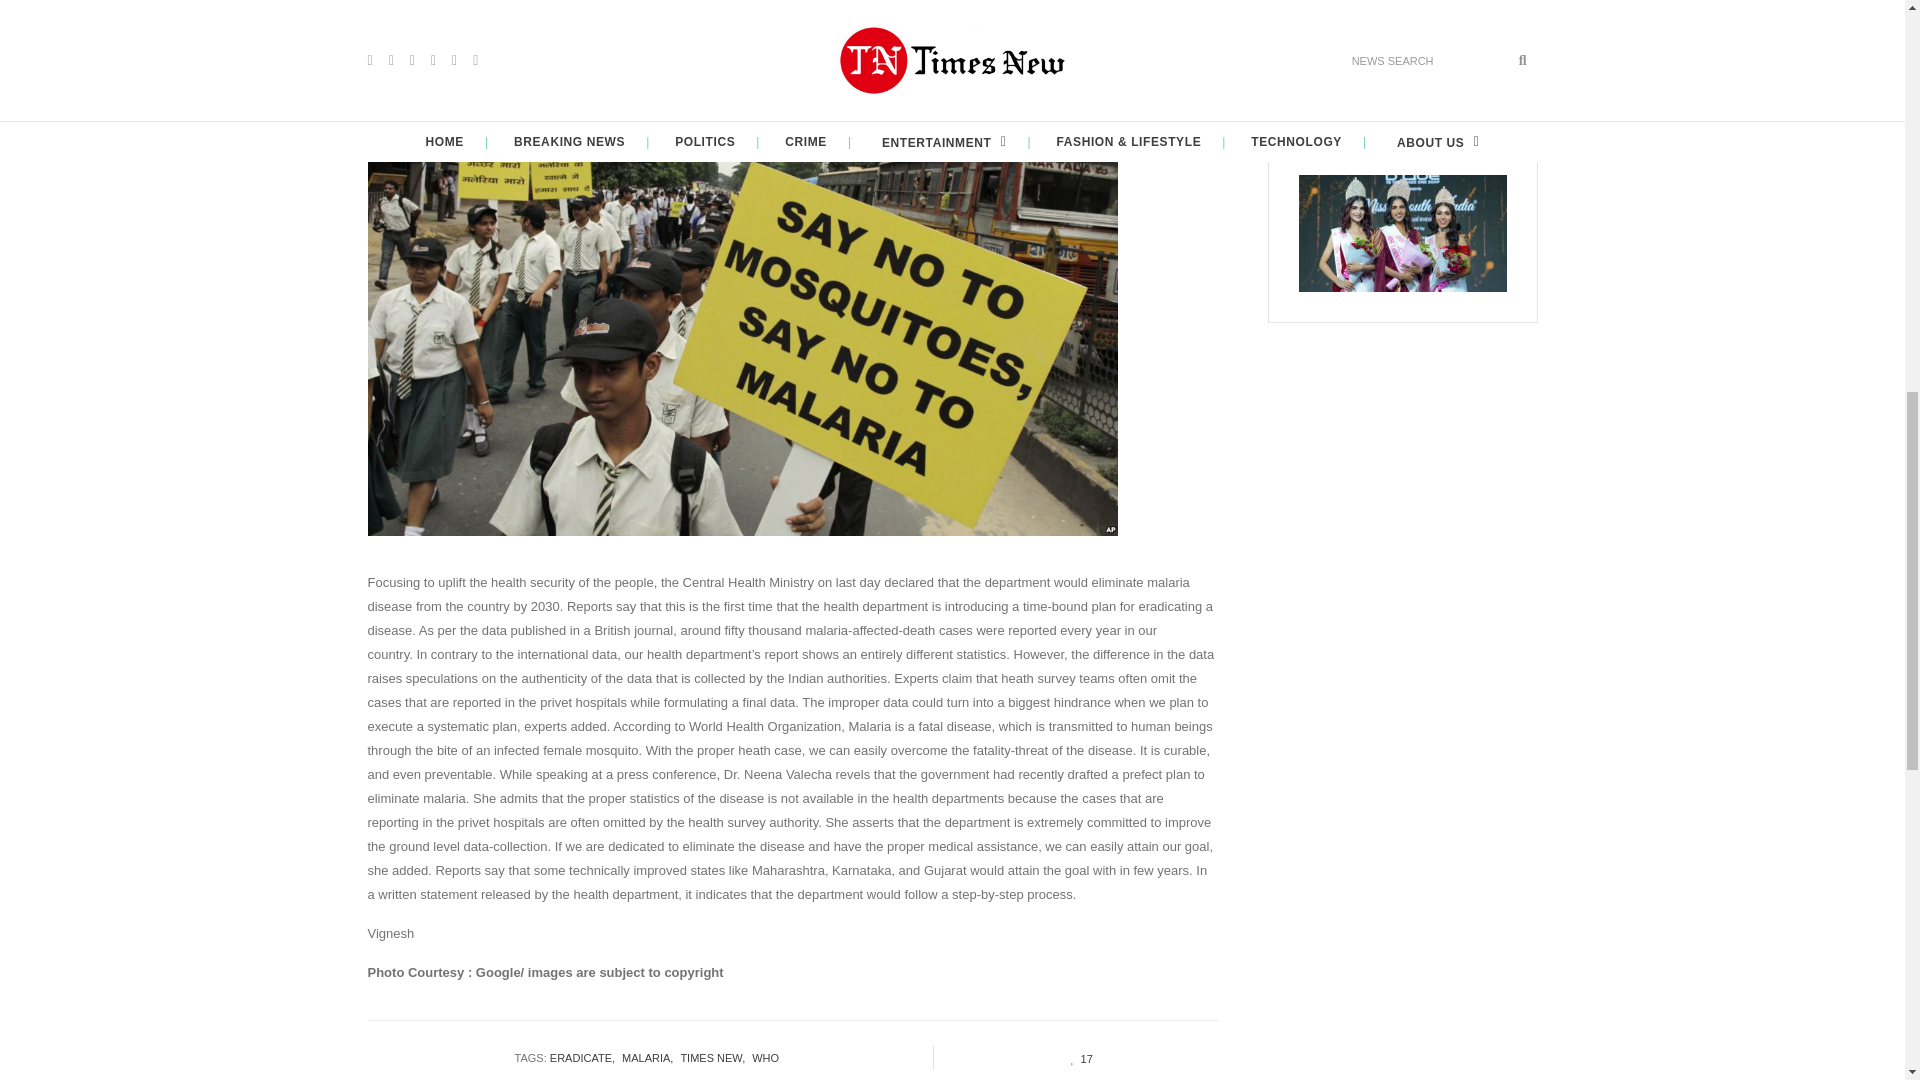 Image resolution: width=1920 pixels, height=1080 pixels. Describe the element at coordinates (1076, 1057) in the screenshot. I see `Like` at that location.